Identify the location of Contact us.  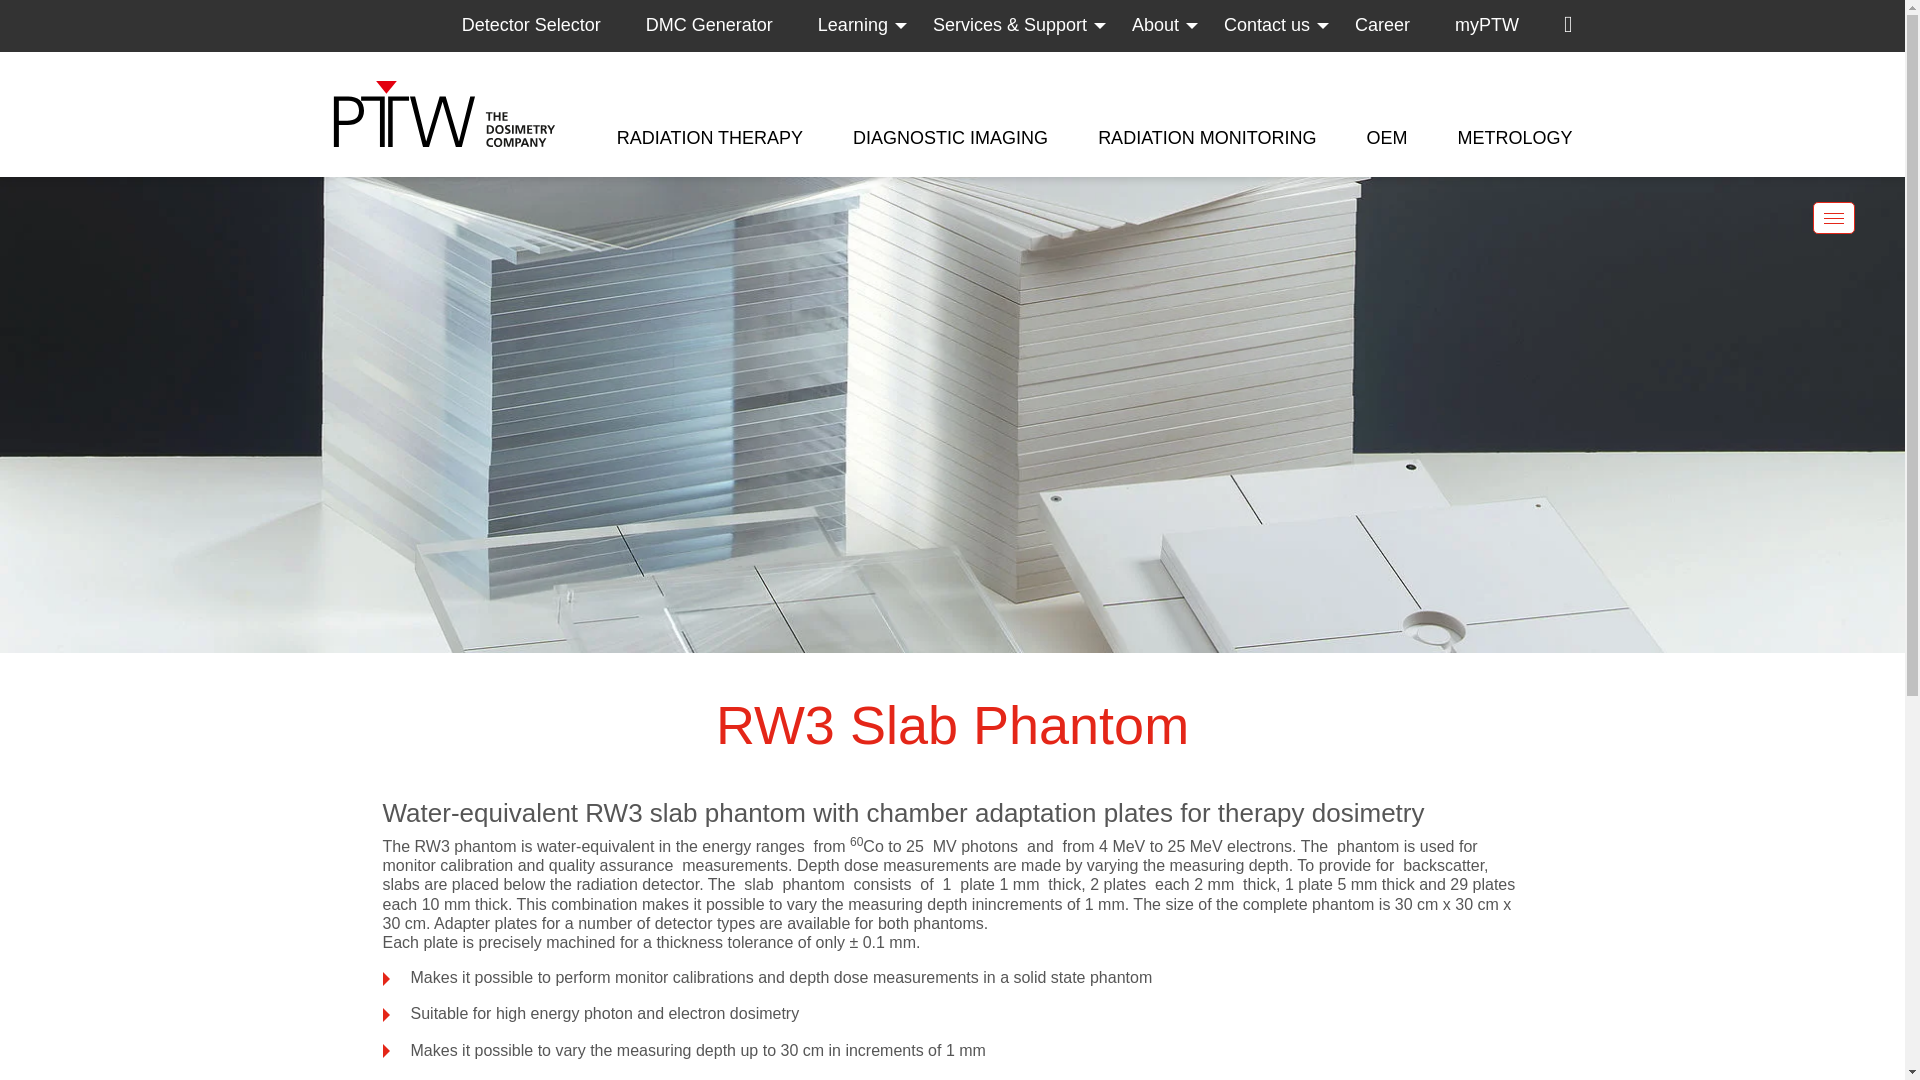
(1290, 26).